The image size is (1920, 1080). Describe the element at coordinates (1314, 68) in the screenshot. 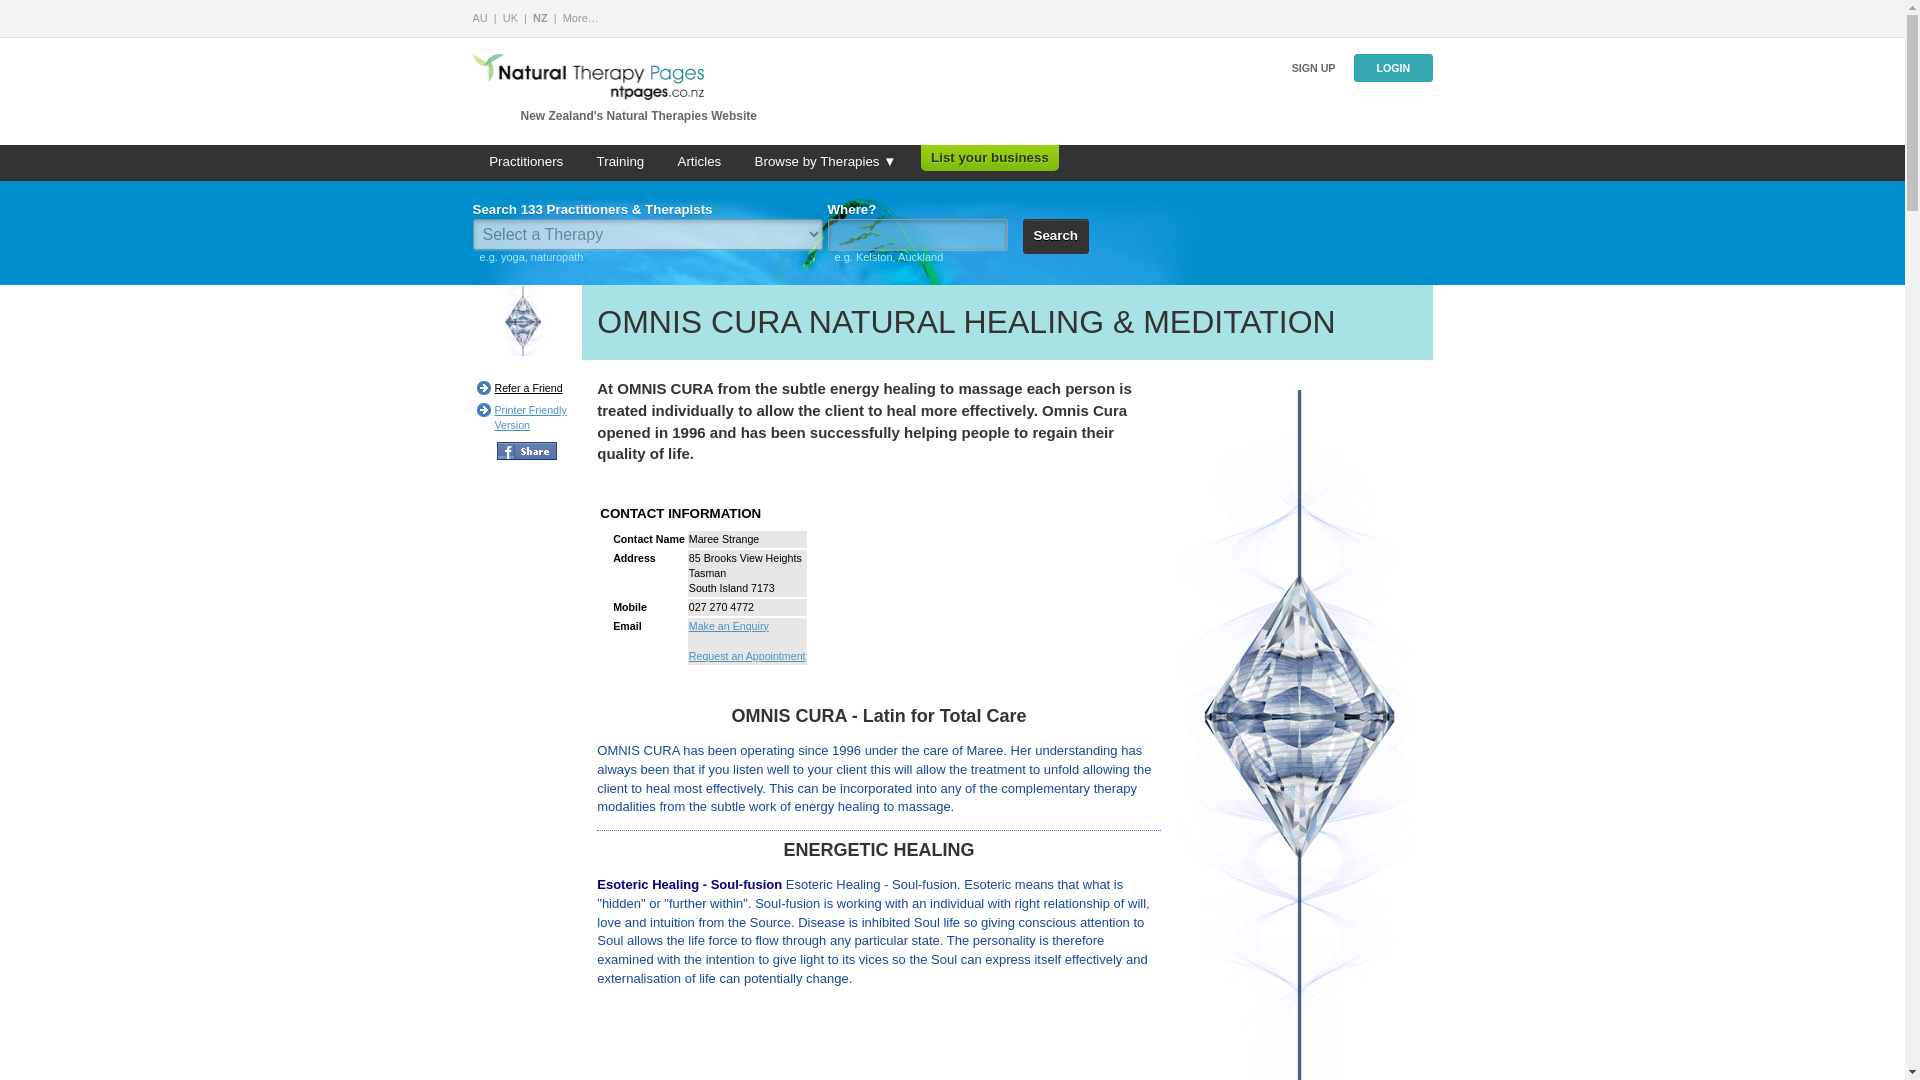

I see `SIGN UP` at that location.